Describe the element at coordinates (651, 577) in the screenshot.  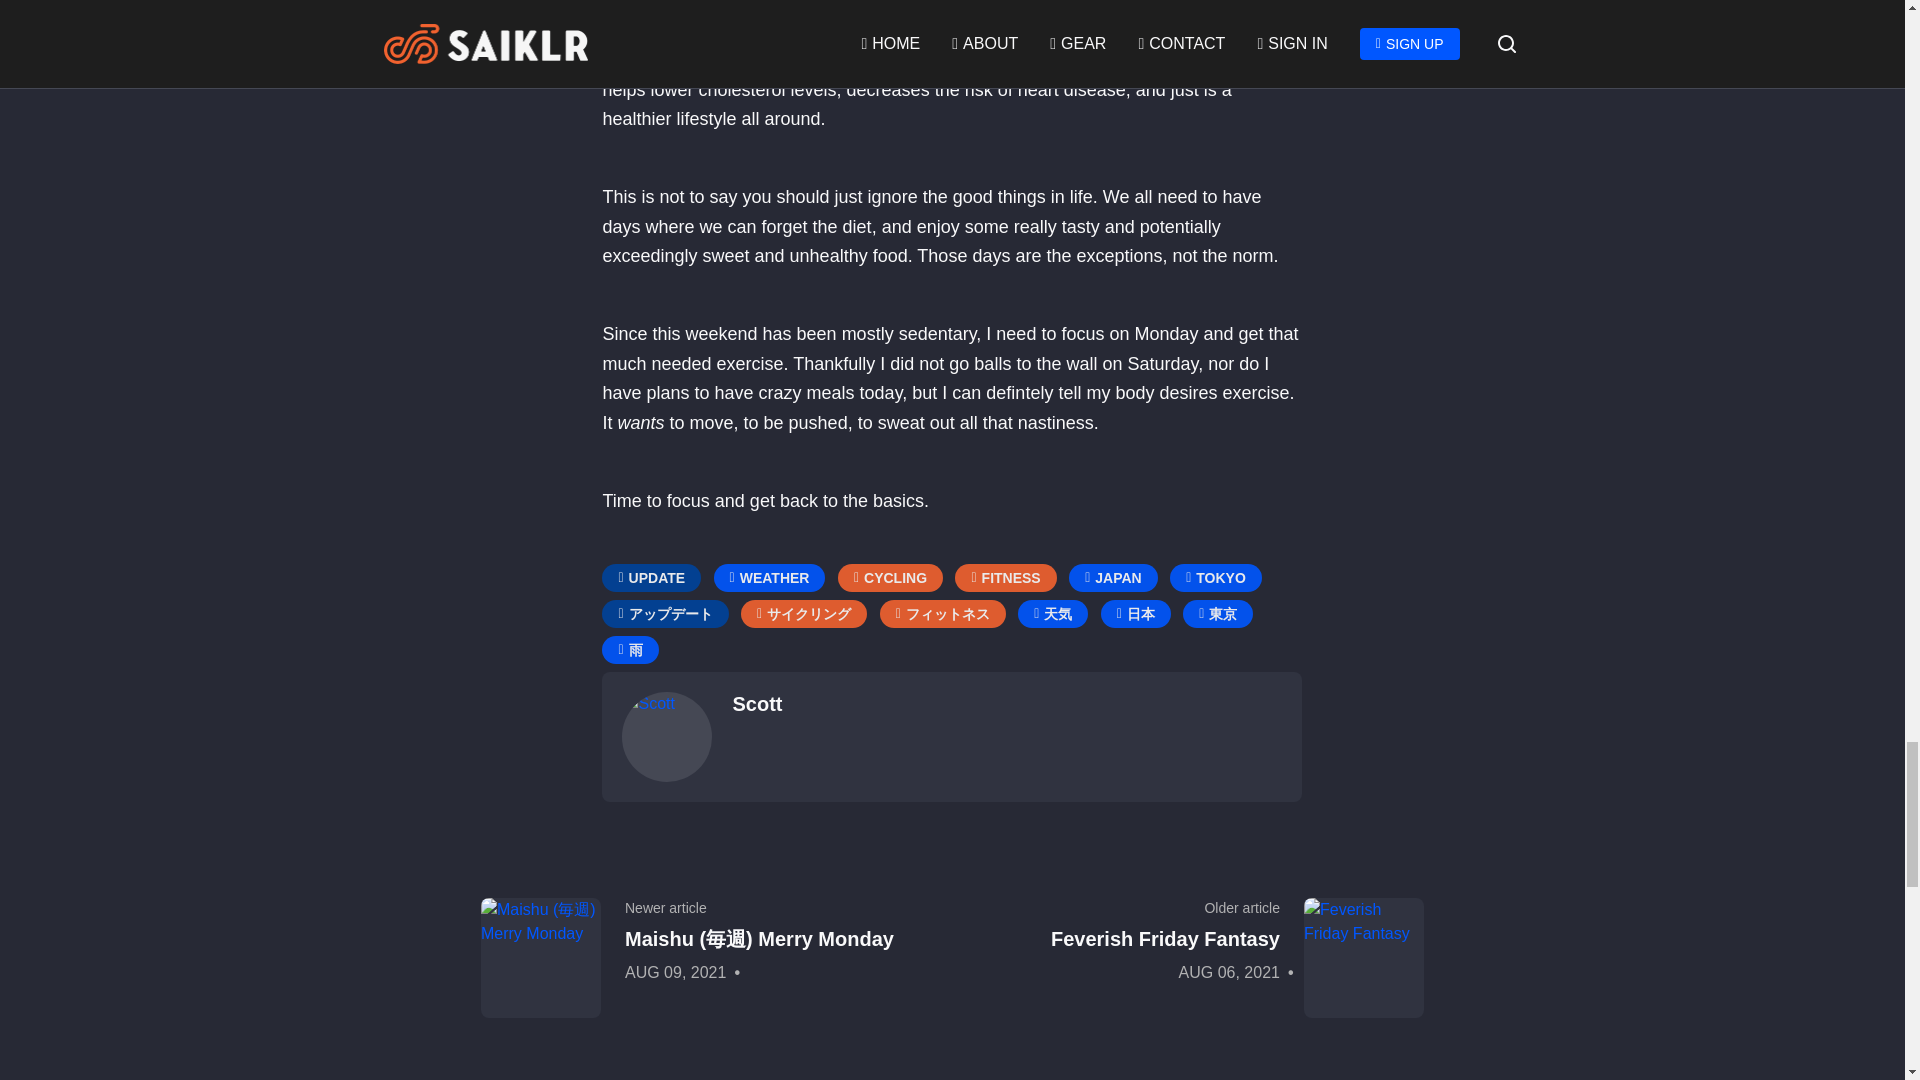
I see `UPDATE` at that location.